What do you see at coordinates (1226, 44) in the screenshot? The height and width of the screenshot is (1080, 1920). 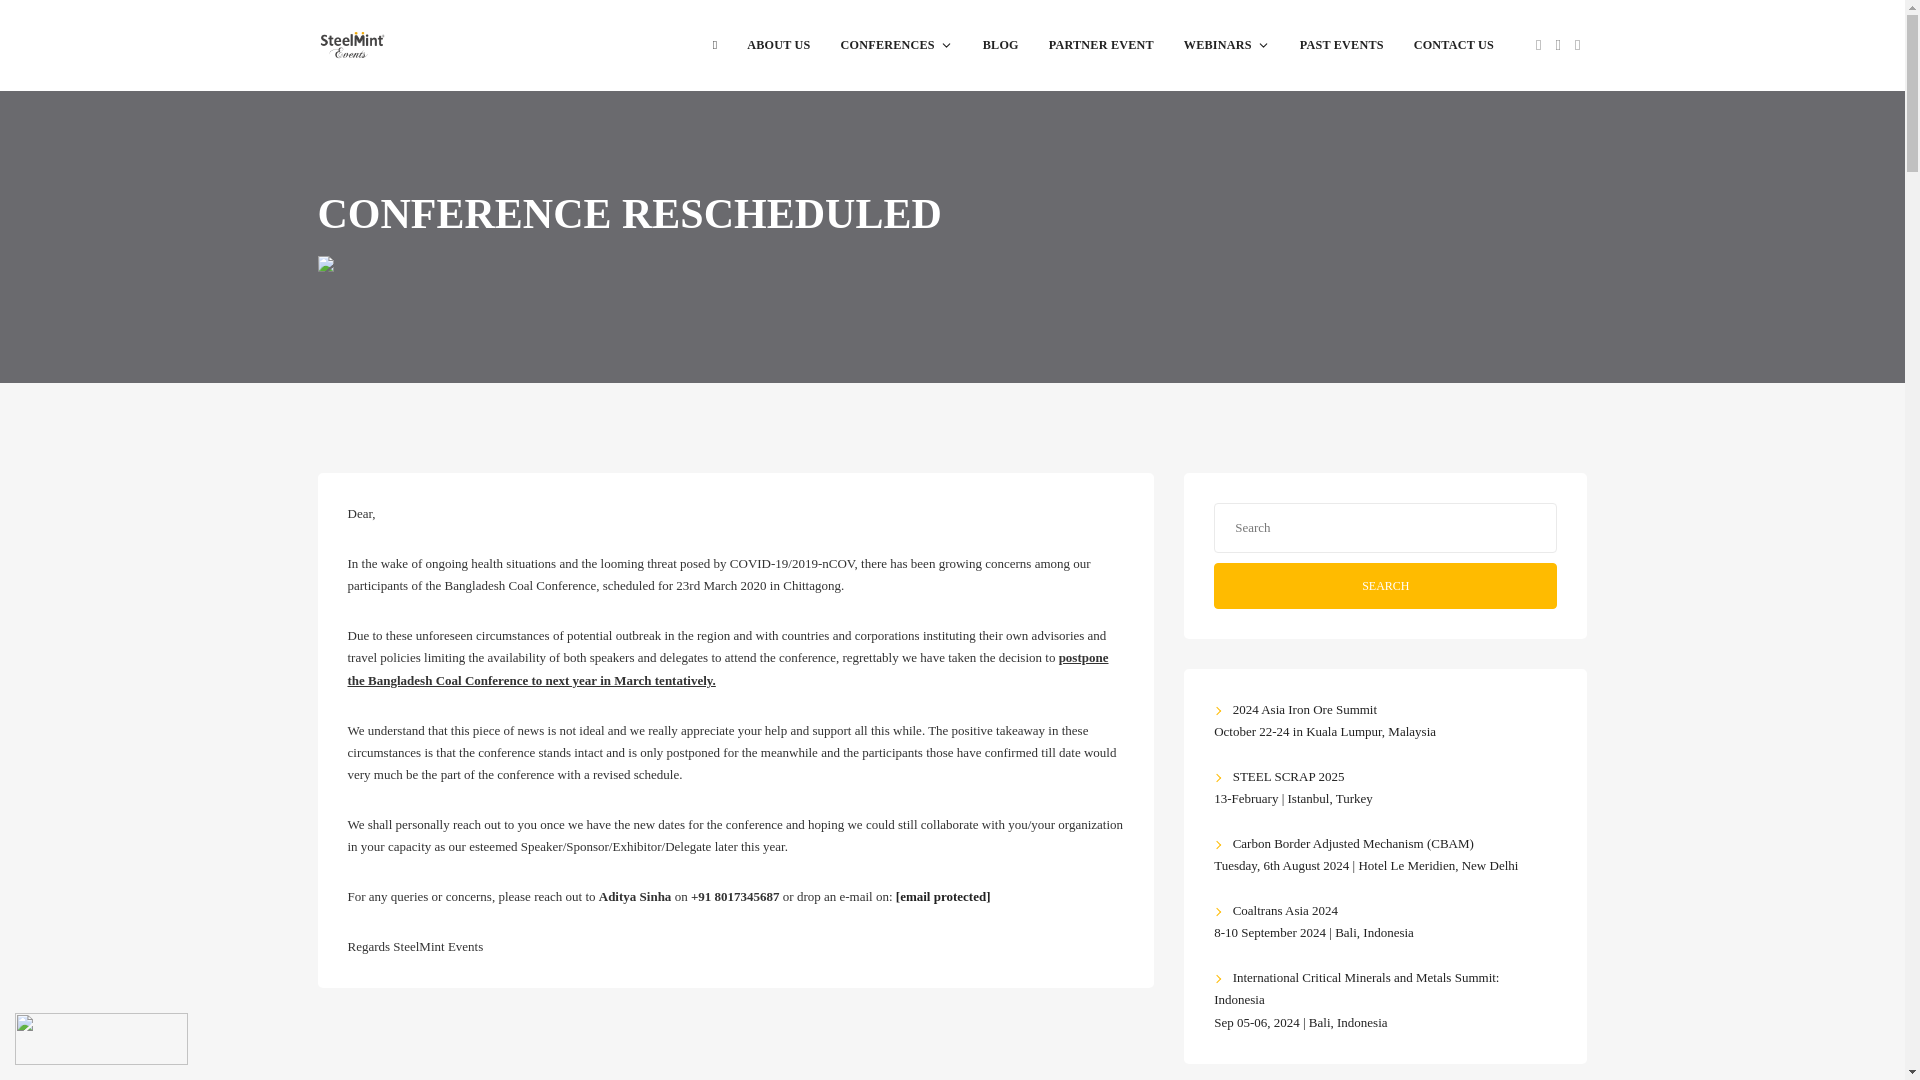 I see `WEBINARS` at bounding box center [1226, 44].